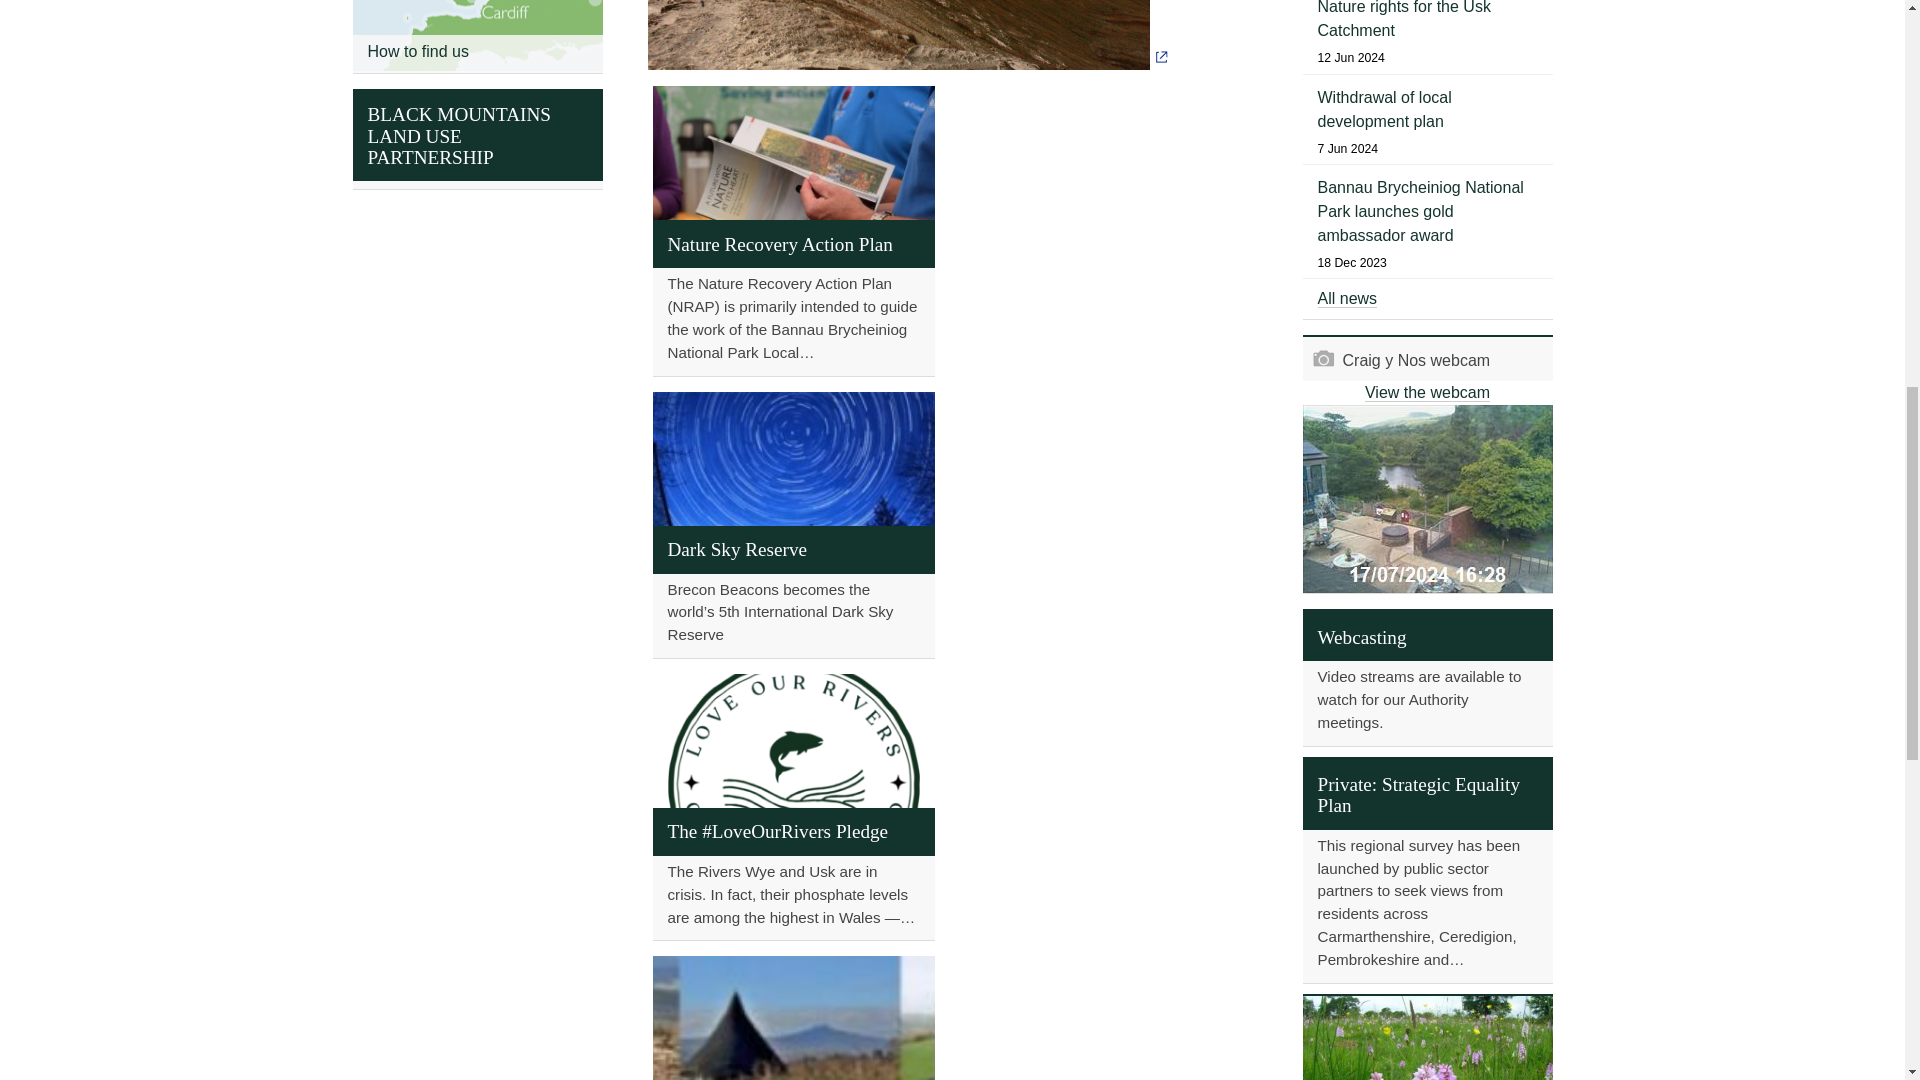 The width and height of the screenshot is (1920, 1080). Describe the element at coordinates (1426, 870) in the screenshot. I see `Private: Strategic Equality Plan` at that location.